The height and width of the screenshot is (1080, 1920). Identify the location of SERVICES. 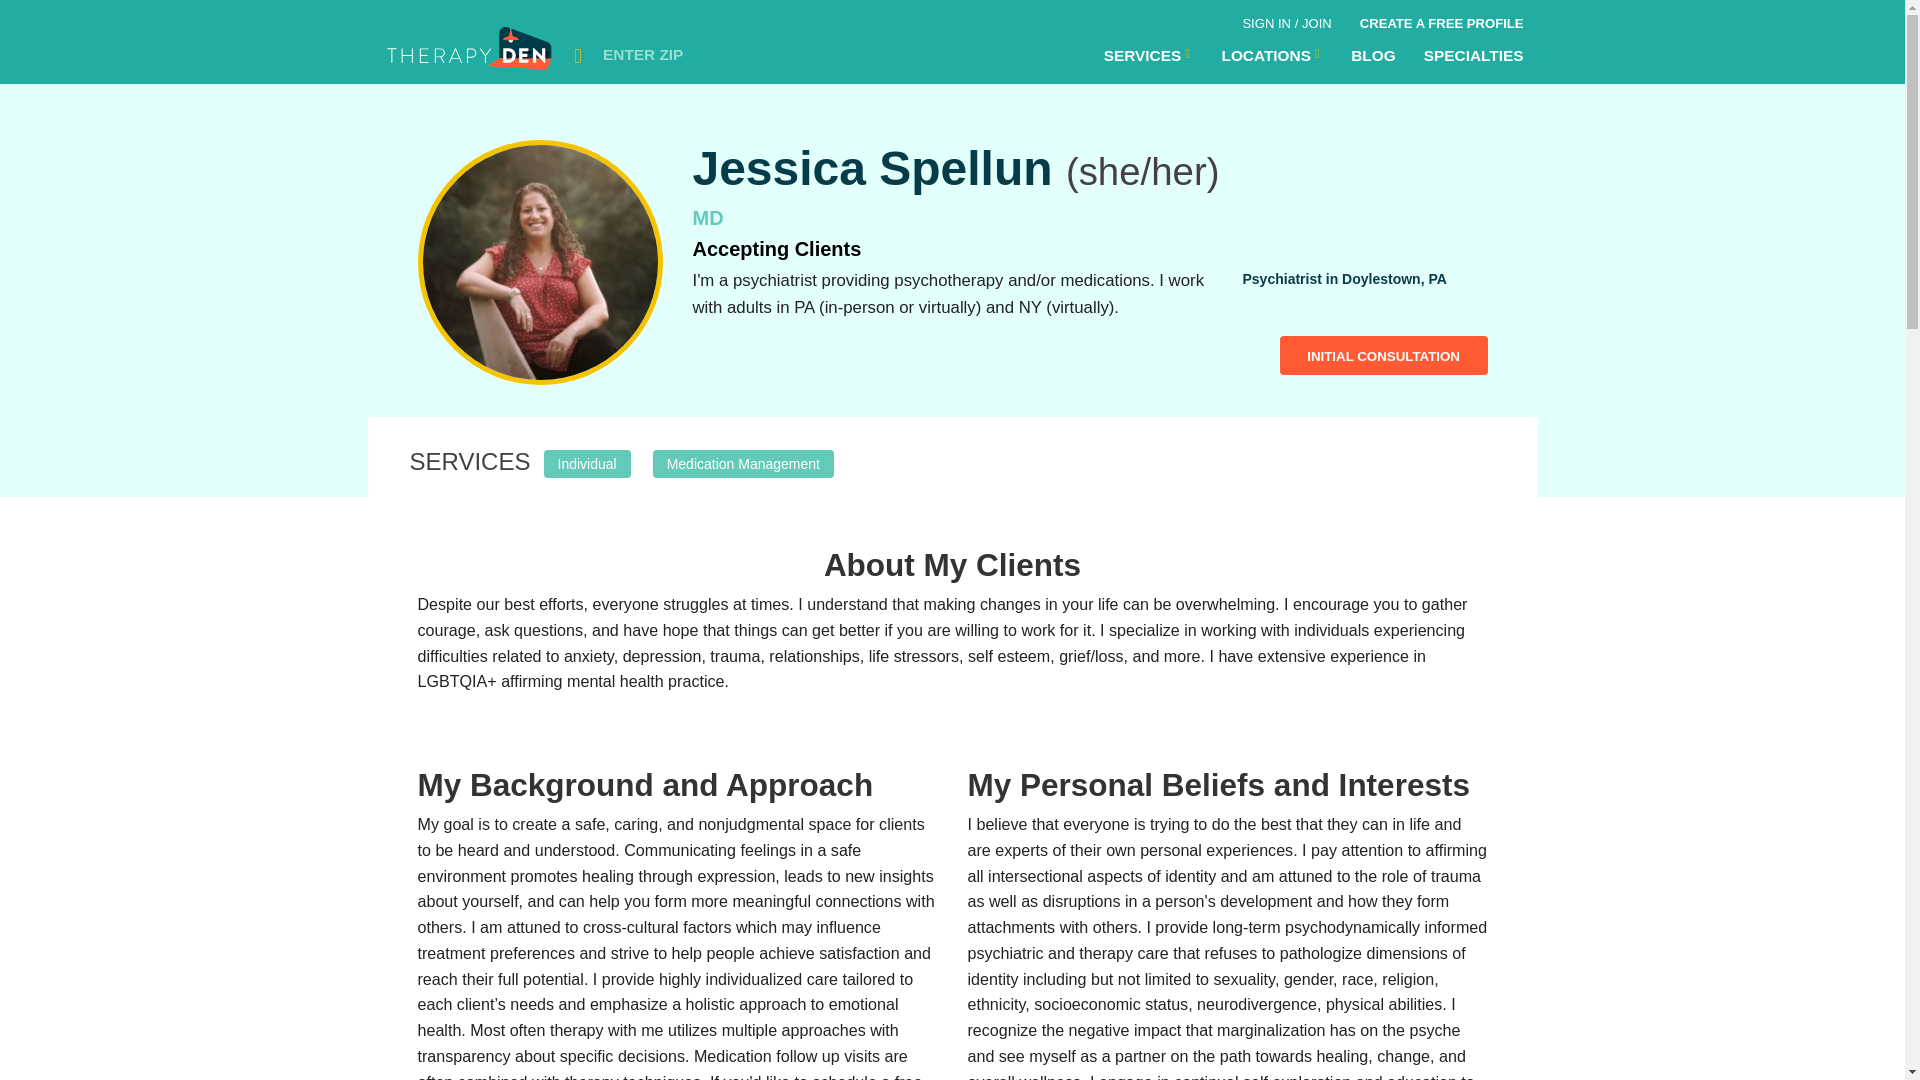
(1148, 55).